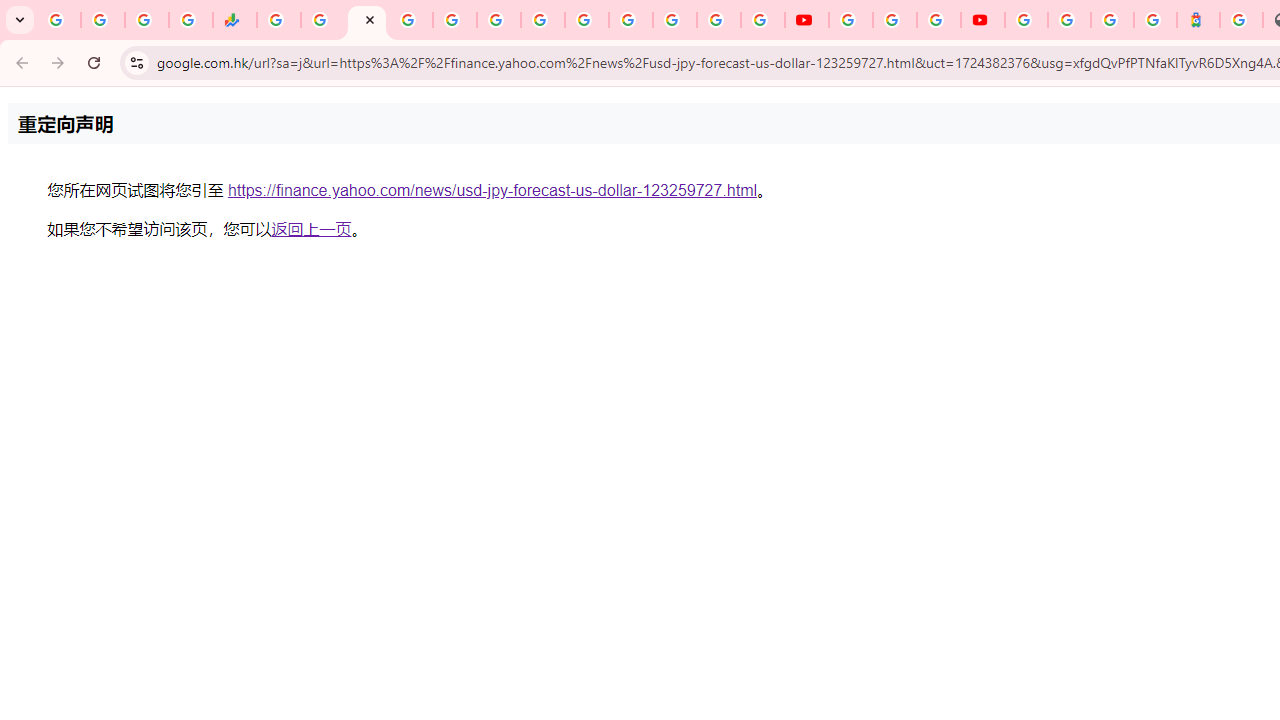 This screenshot has width=1280, height=720. I want to click on Android TV Policies and Guidelines - Transparency Center, so click(542, 20).